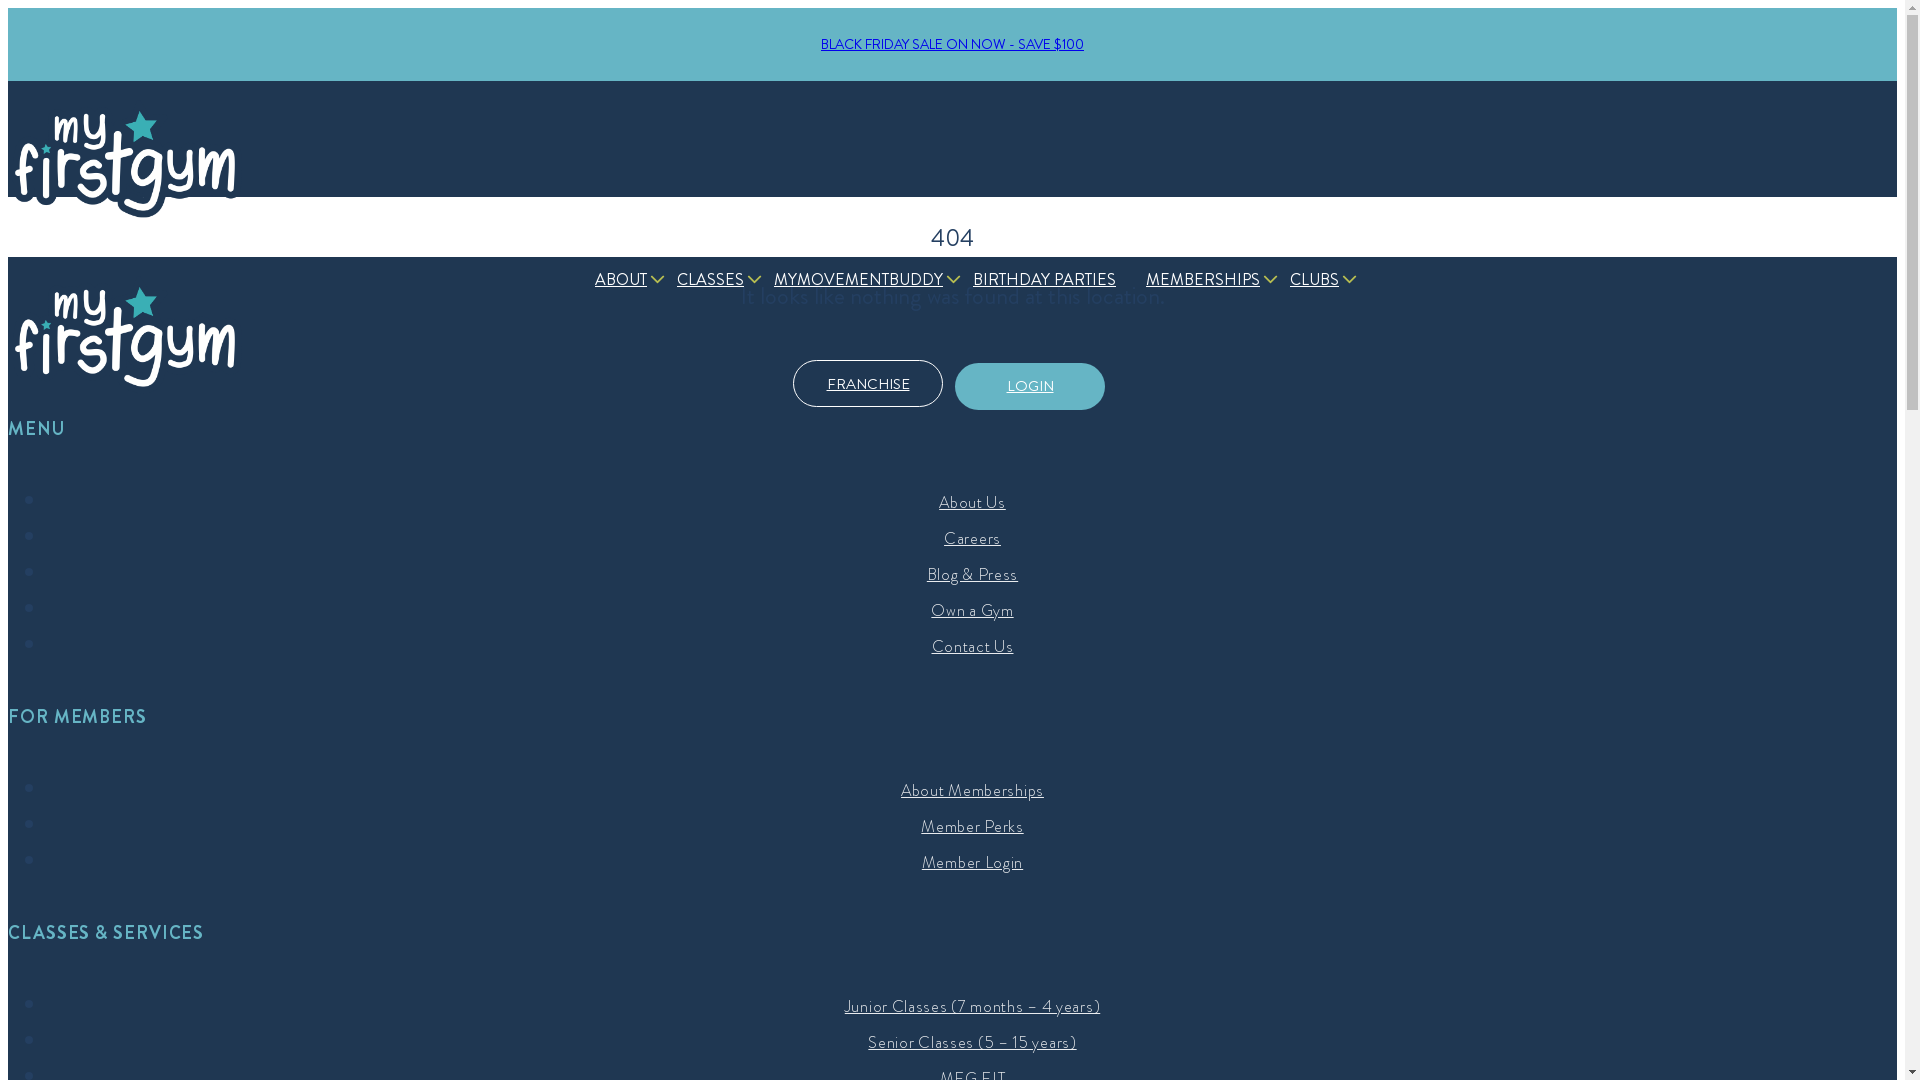  I want to click on ABOUT, so click(626, 280).